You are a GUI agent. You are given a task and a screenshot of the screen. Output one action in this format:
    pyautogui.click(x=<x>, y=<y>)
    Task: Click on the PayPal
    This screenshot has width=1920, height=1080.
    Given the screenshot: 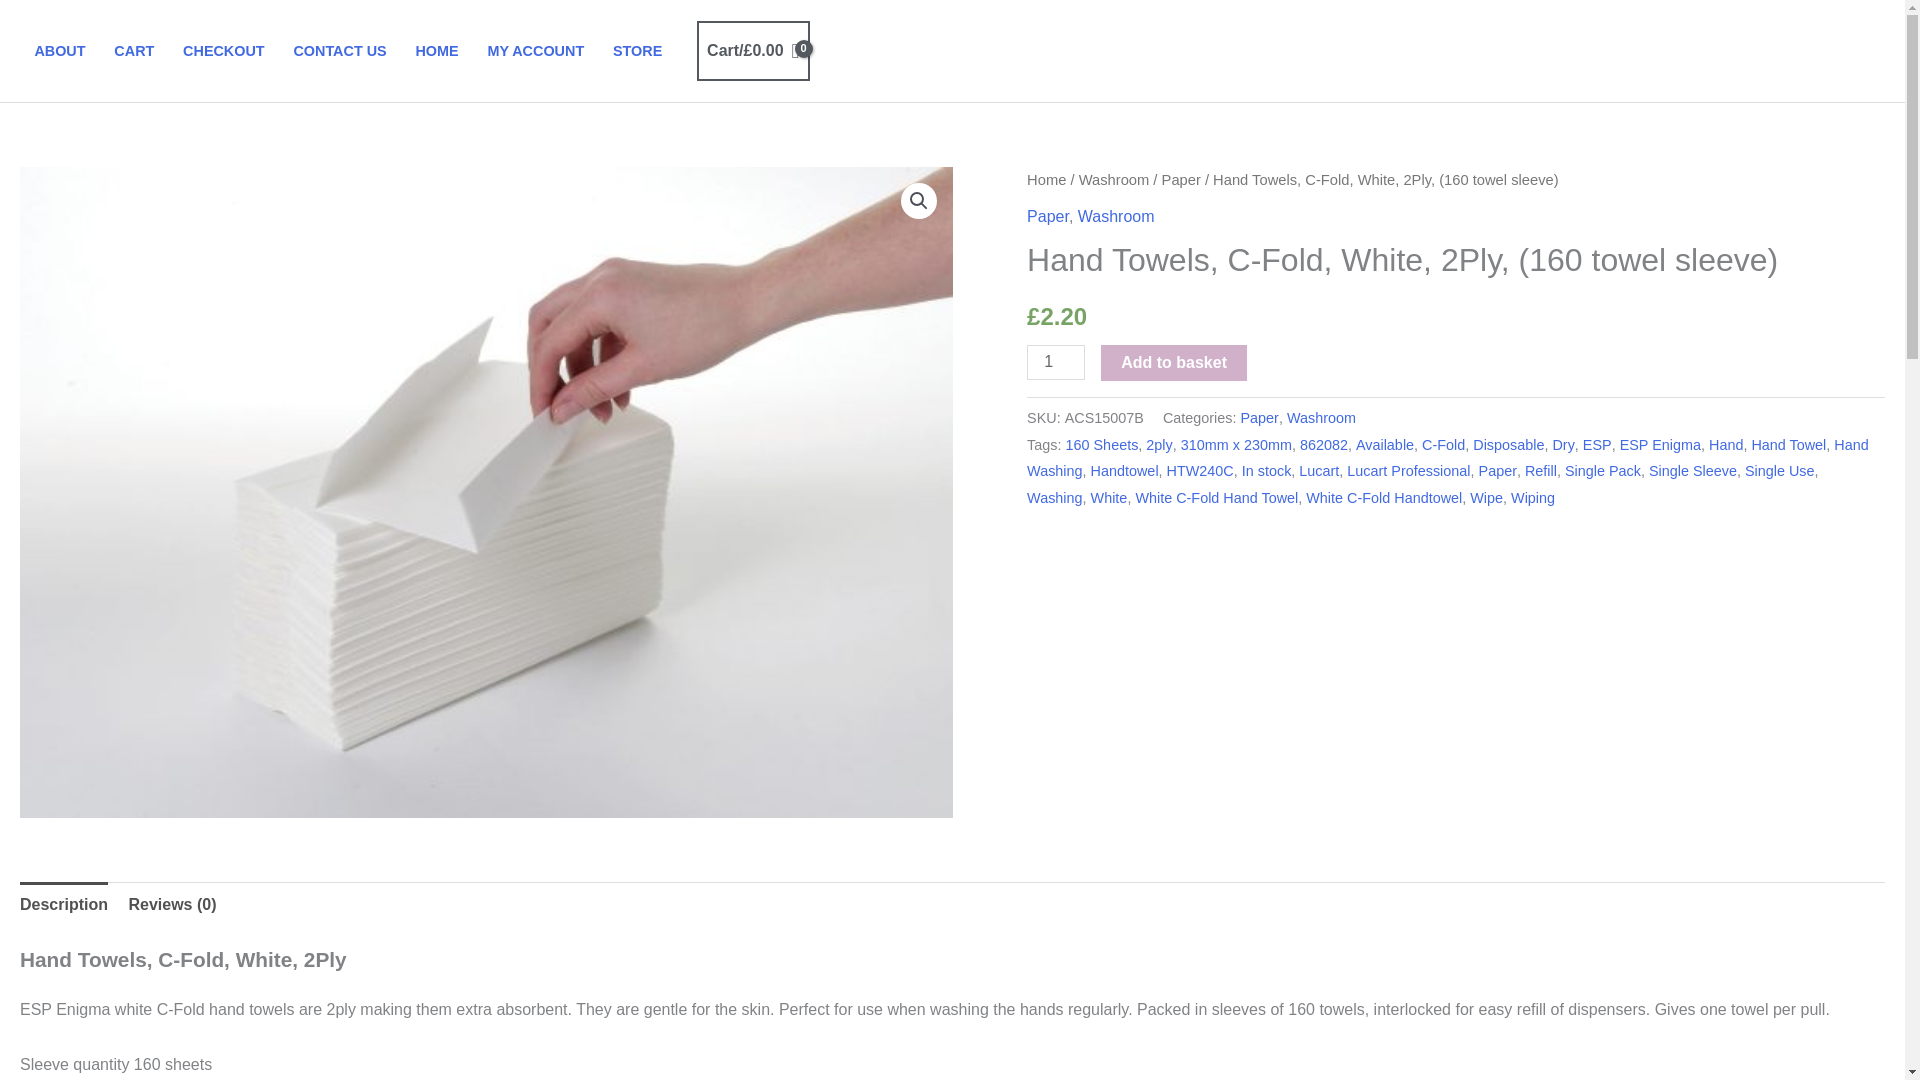 What is the action you would take?
    pyautogui.click(x=1456, y=594)
    